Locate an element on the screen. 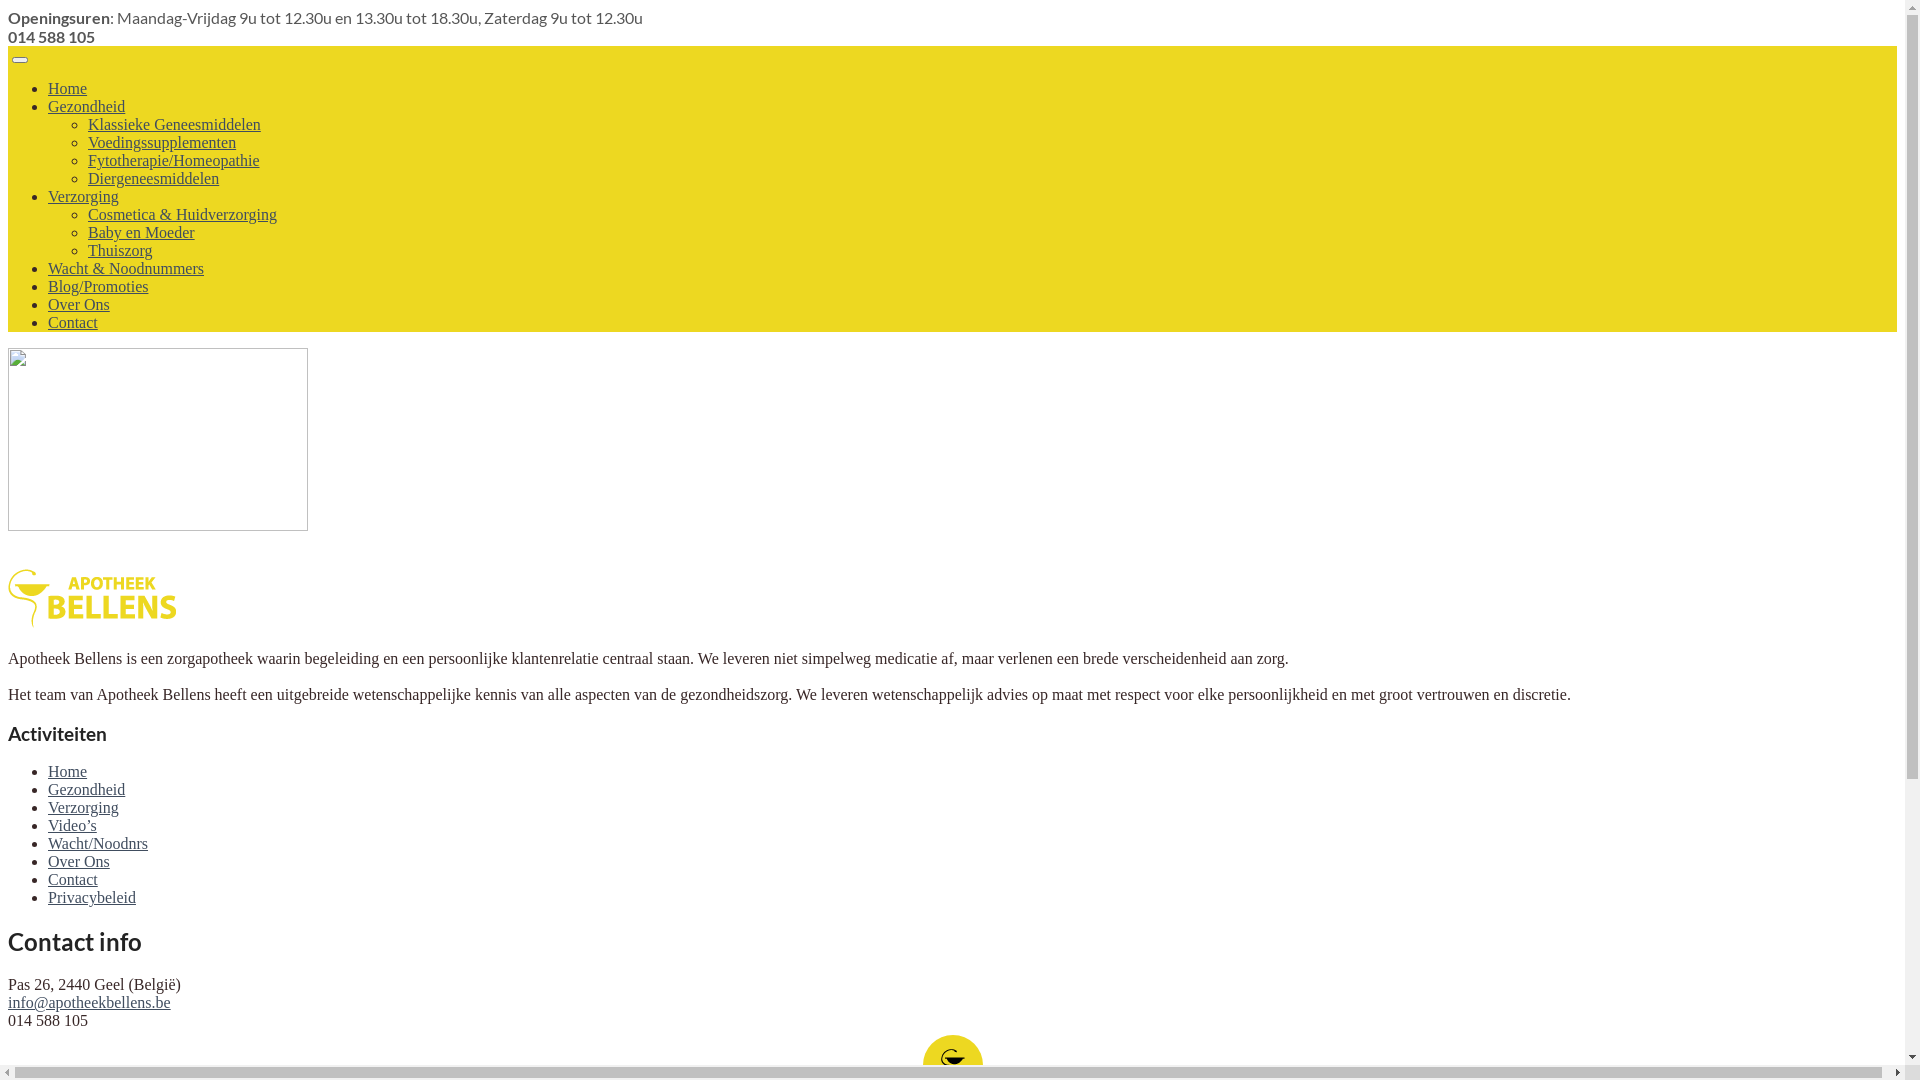  Thuiszorg is located at coordinates (120, 250).